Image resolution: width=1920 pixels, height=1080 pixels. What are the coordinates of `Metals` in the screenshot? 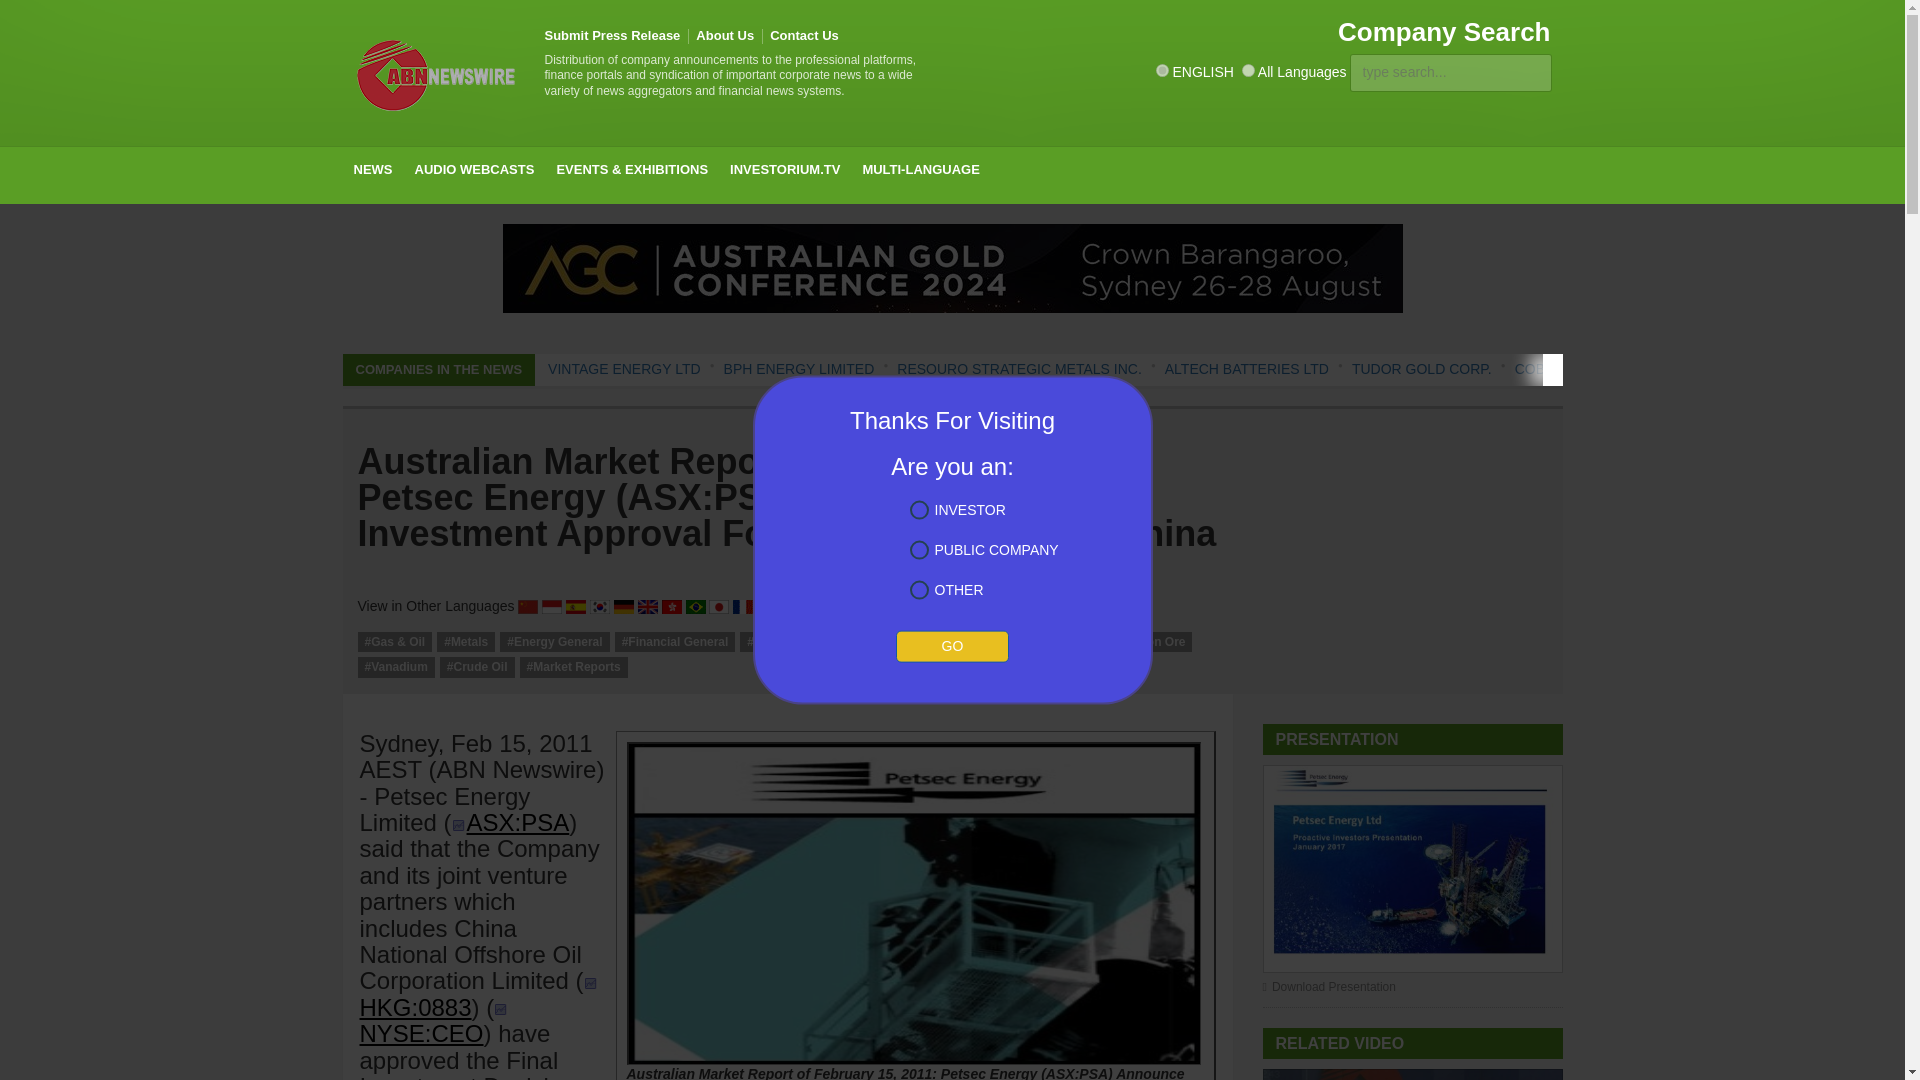 It's located at (466, 642).